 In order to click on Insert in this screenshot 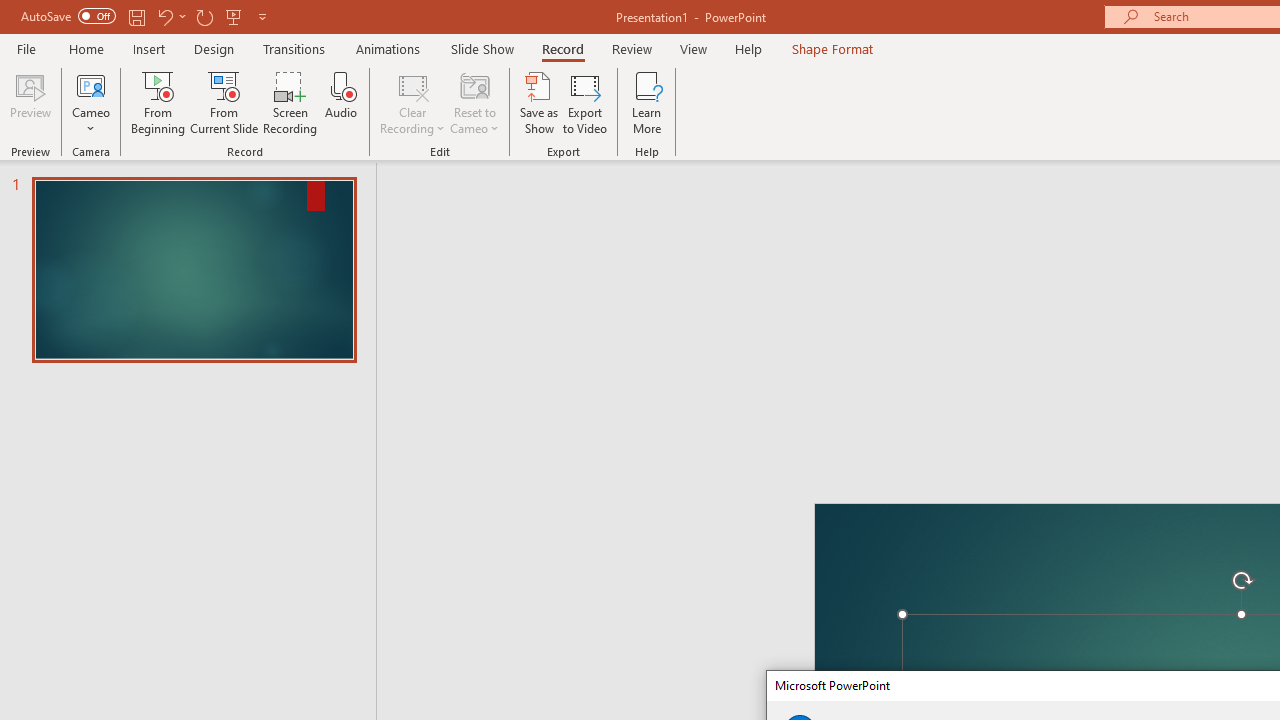, I will do `click(150, 48)`.